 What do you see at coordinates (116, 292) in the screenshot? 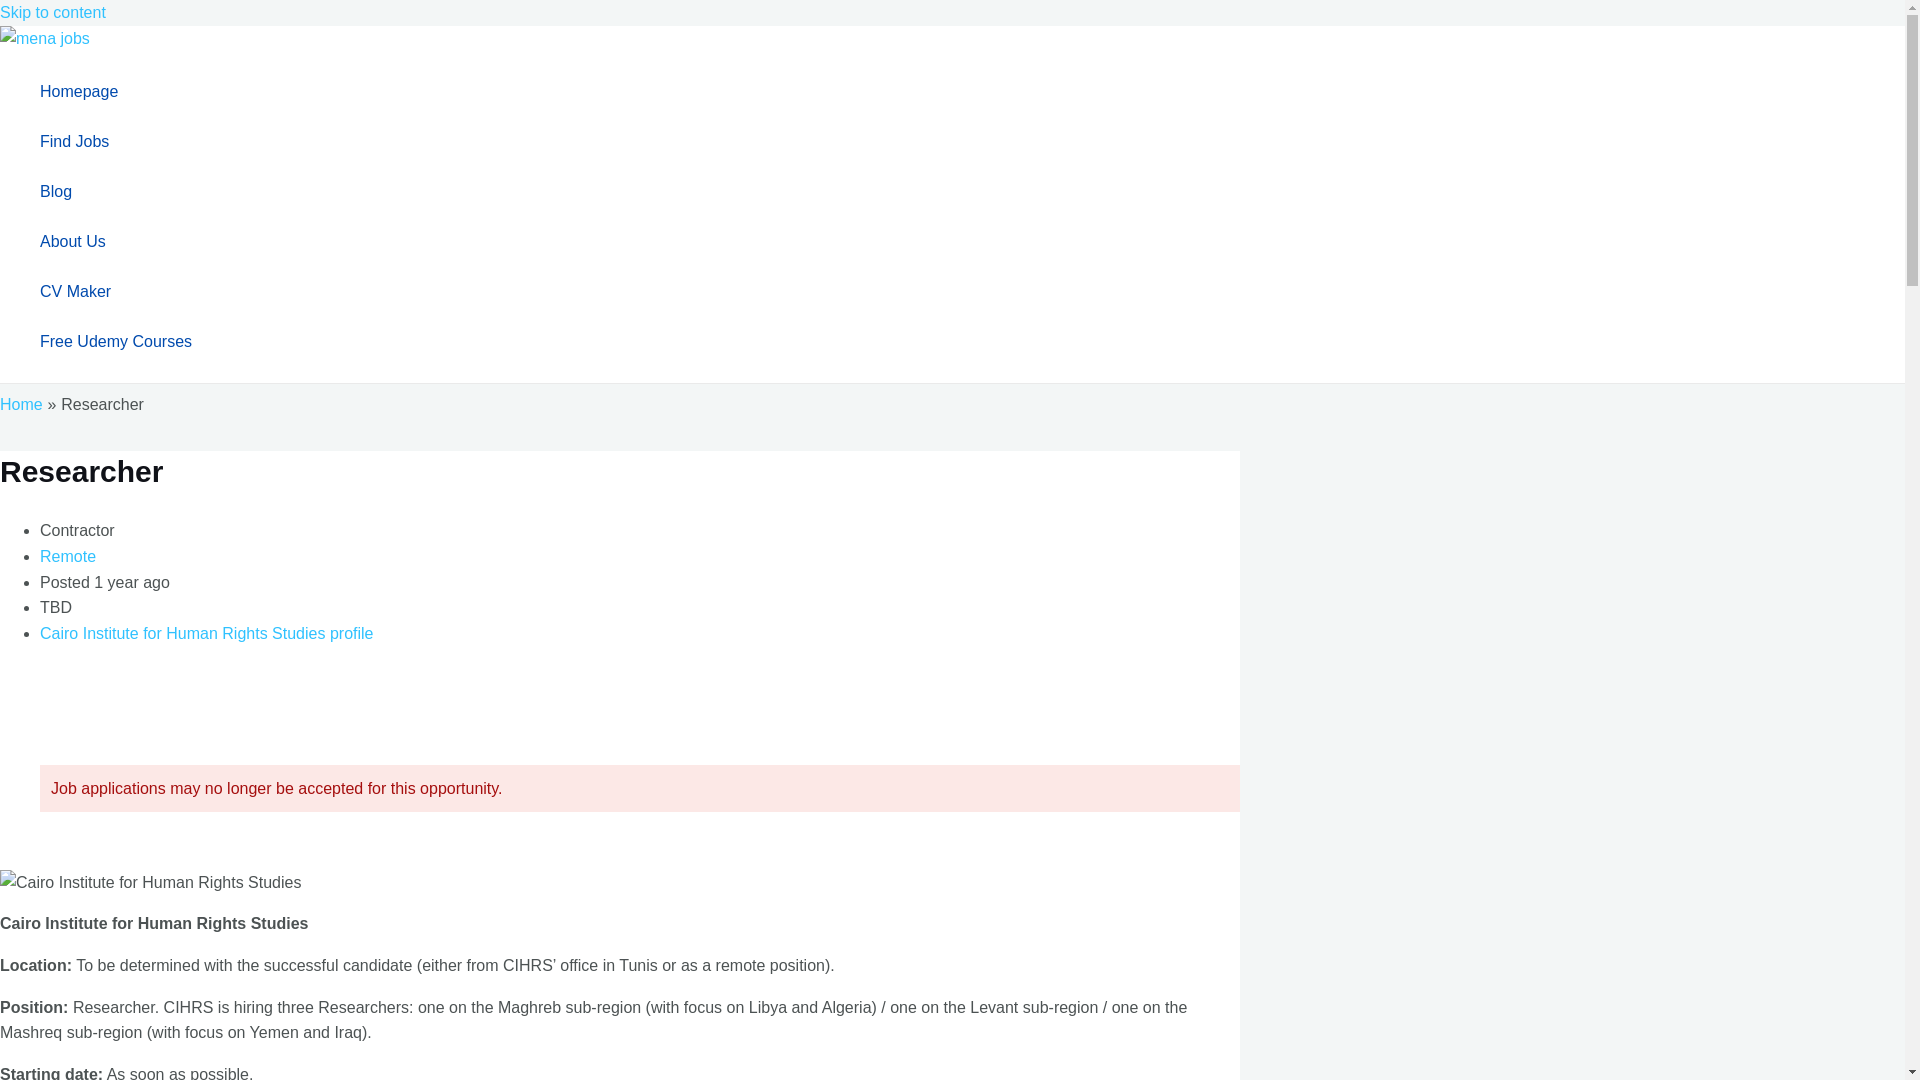
I see `CV Maker` at bounding box center [116, 292].